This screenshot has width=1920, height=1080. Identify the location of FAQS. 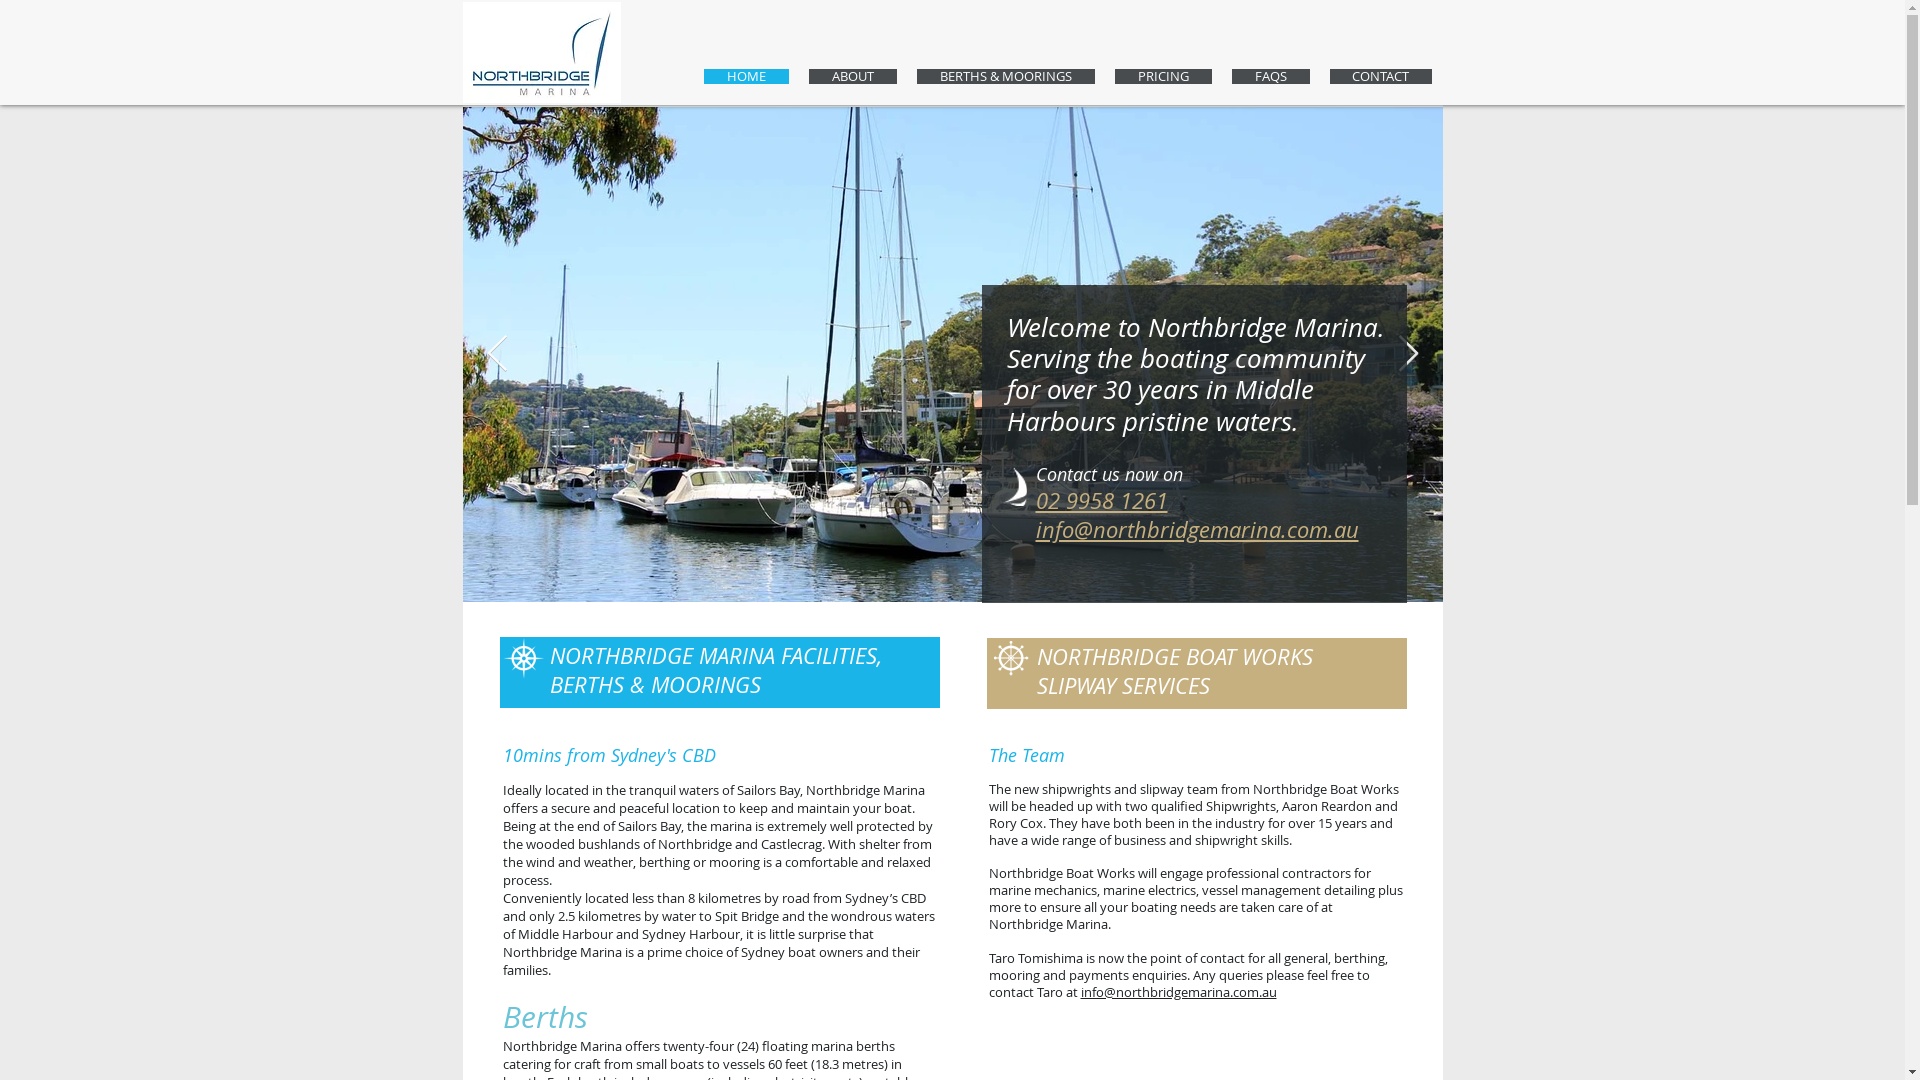
(1271, 76).